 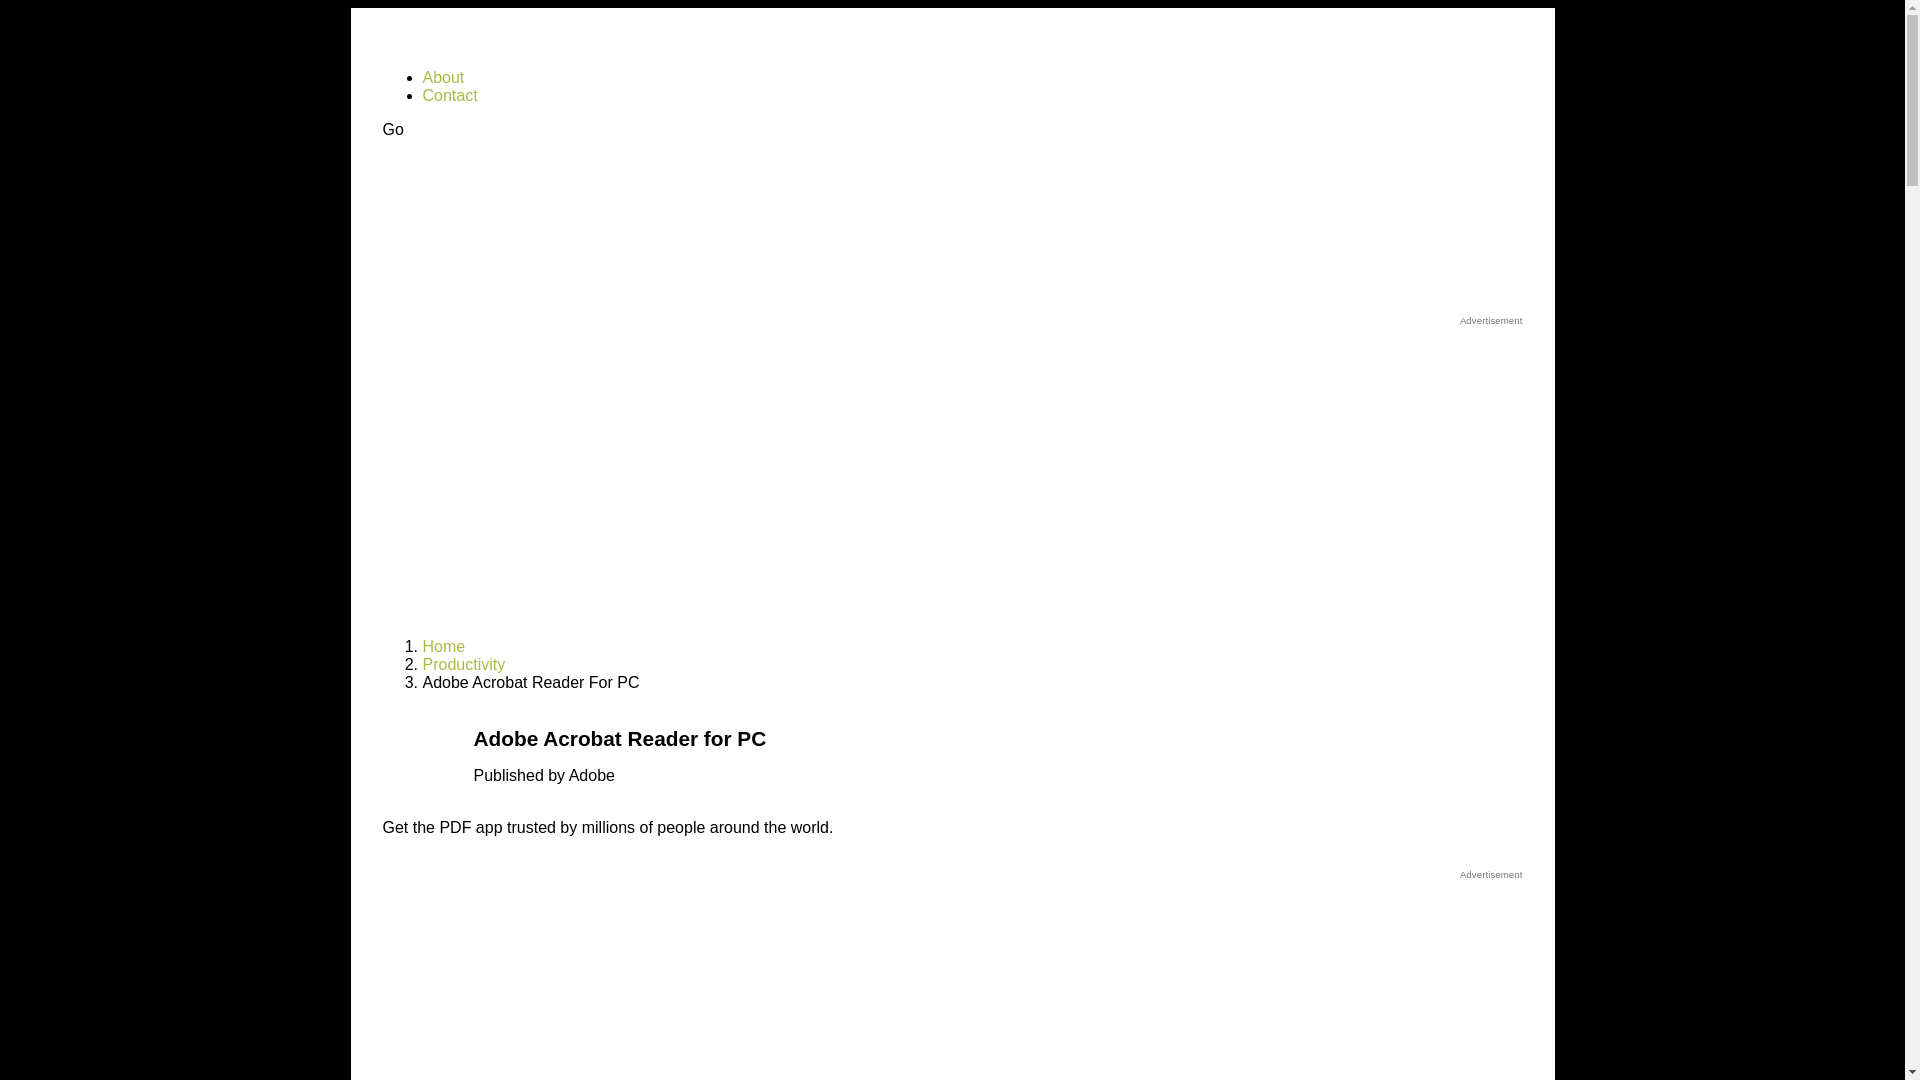 What do you see at coordinates (419, 761) in the screenshot?
I see `Adobe Acrobat Reader for PC` at bounding box center [419, 761].